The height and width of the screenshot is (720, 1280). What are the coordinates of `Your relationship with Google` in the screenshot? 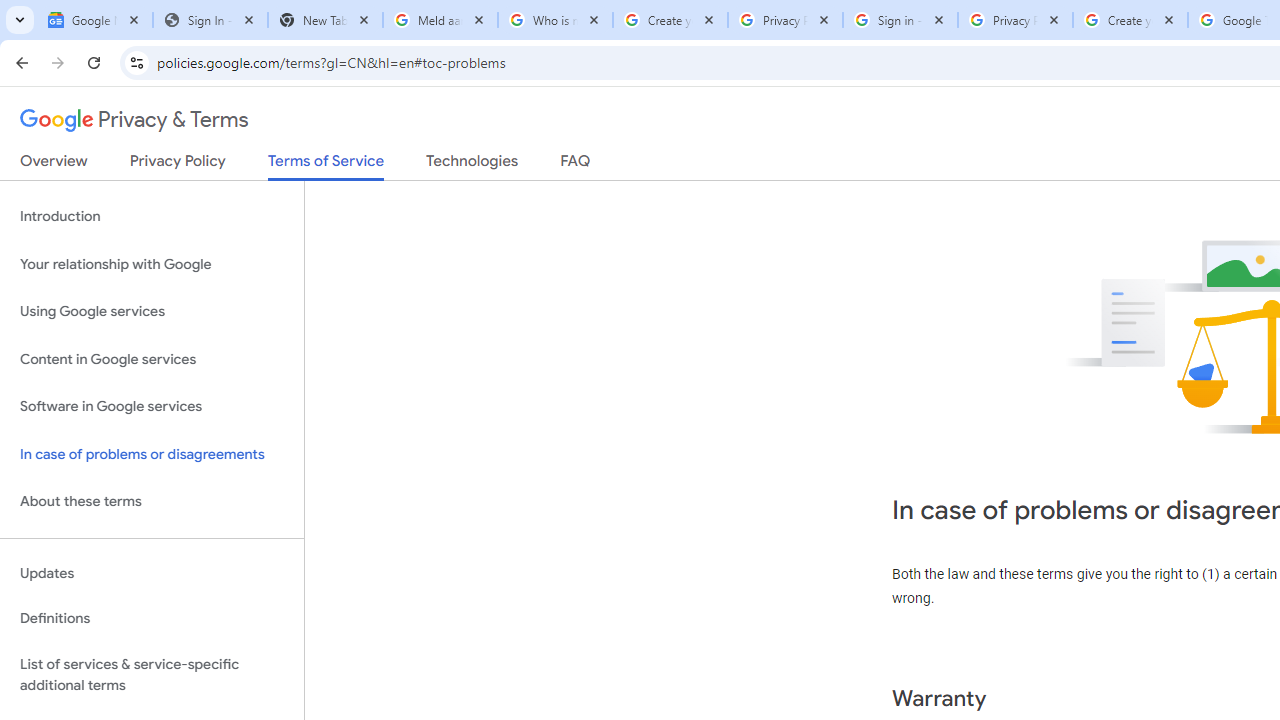 It's located at (152, 264).